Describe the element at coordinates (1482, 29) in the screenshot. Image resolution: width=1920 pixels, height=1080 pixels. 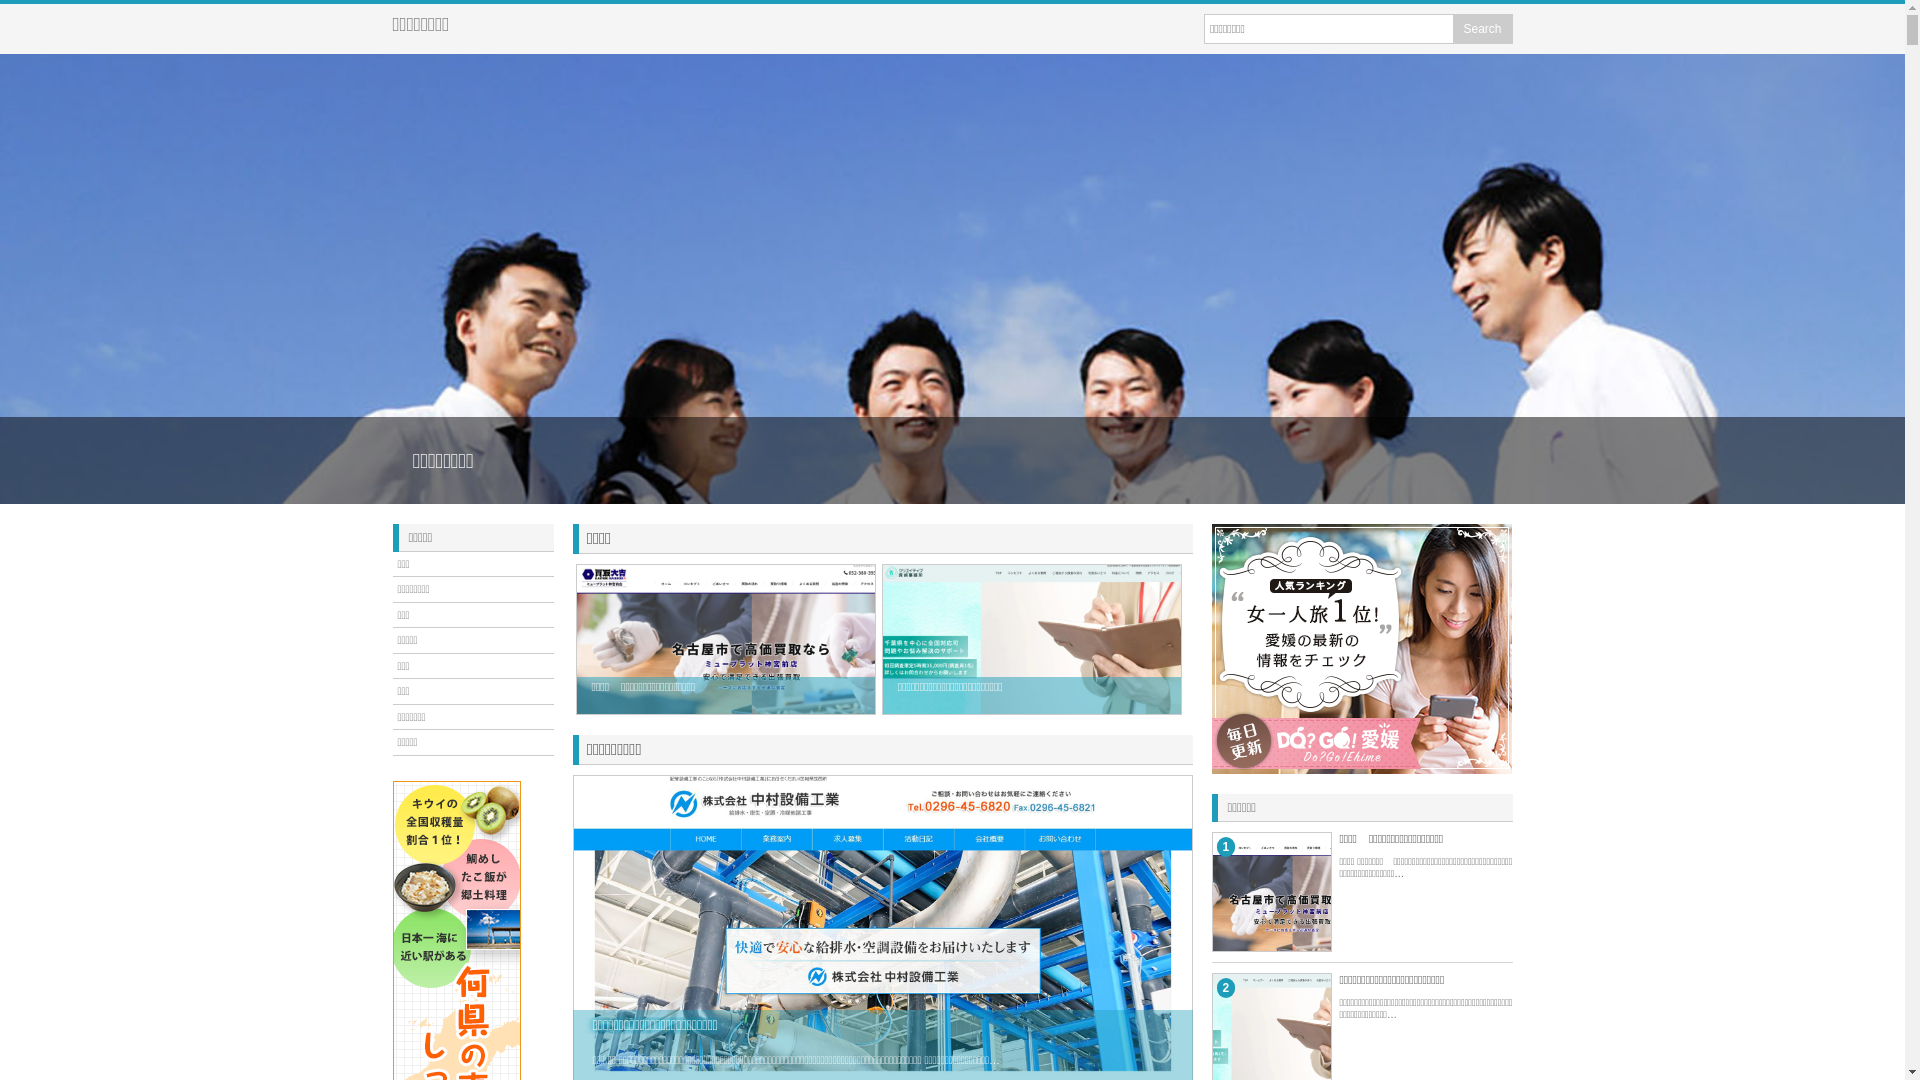
I see `Search` at that location.